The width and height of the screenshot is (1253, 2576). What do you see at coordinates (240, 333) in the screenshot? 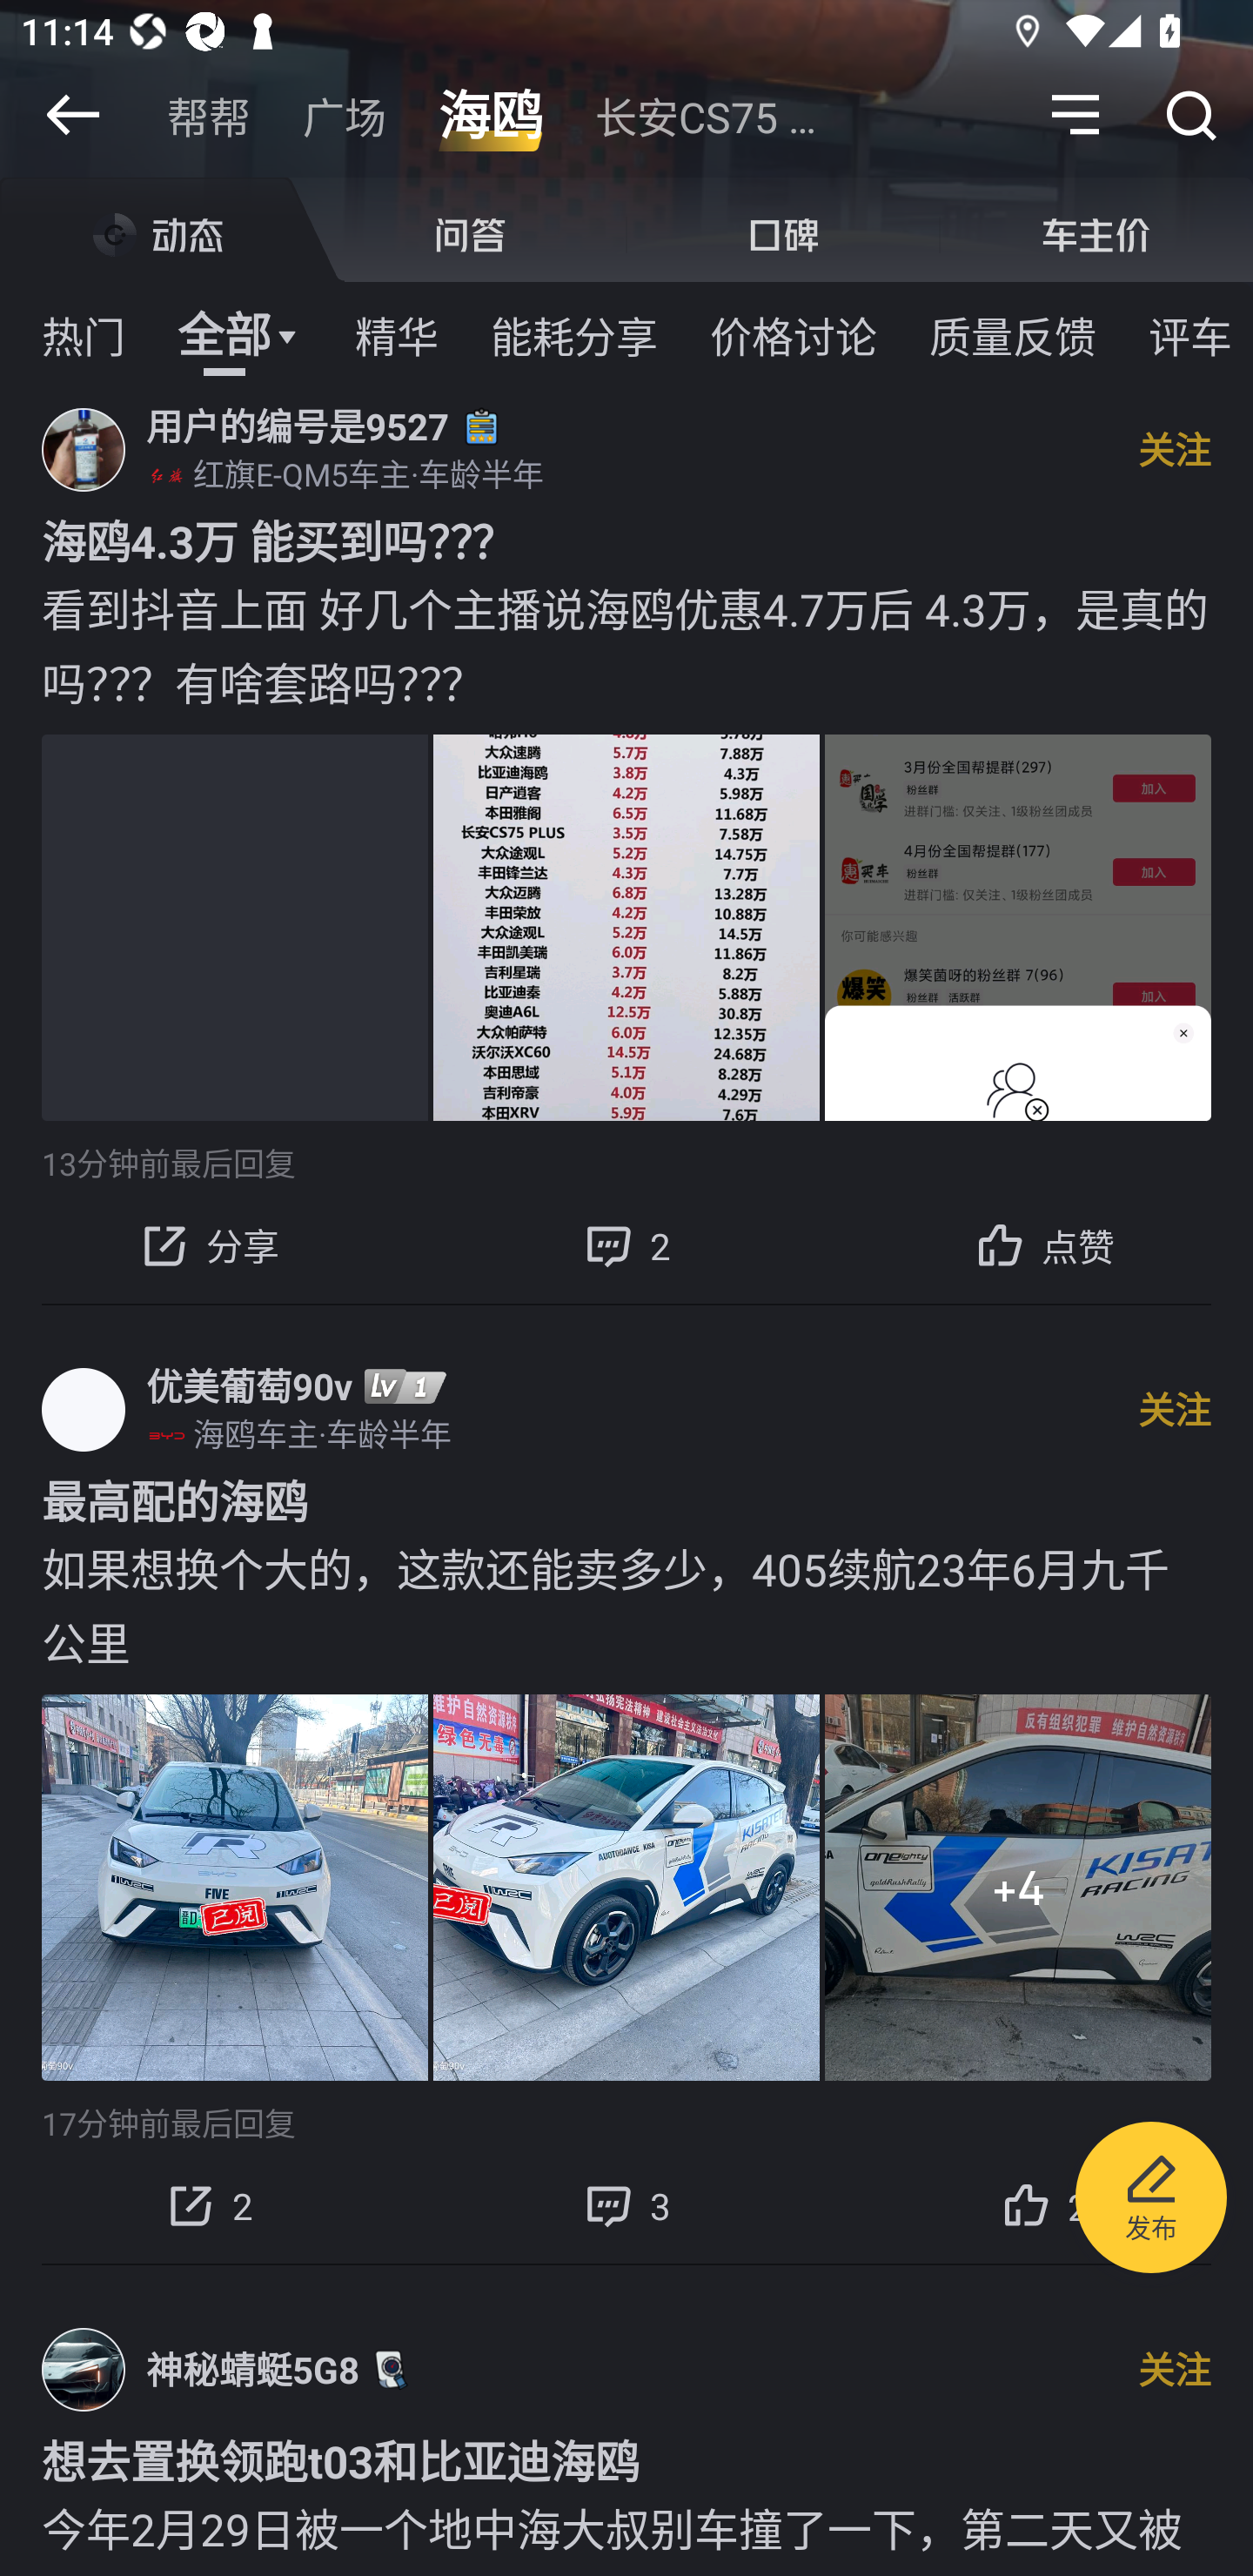
I see `全部 ` at bounding box center [240, 333].